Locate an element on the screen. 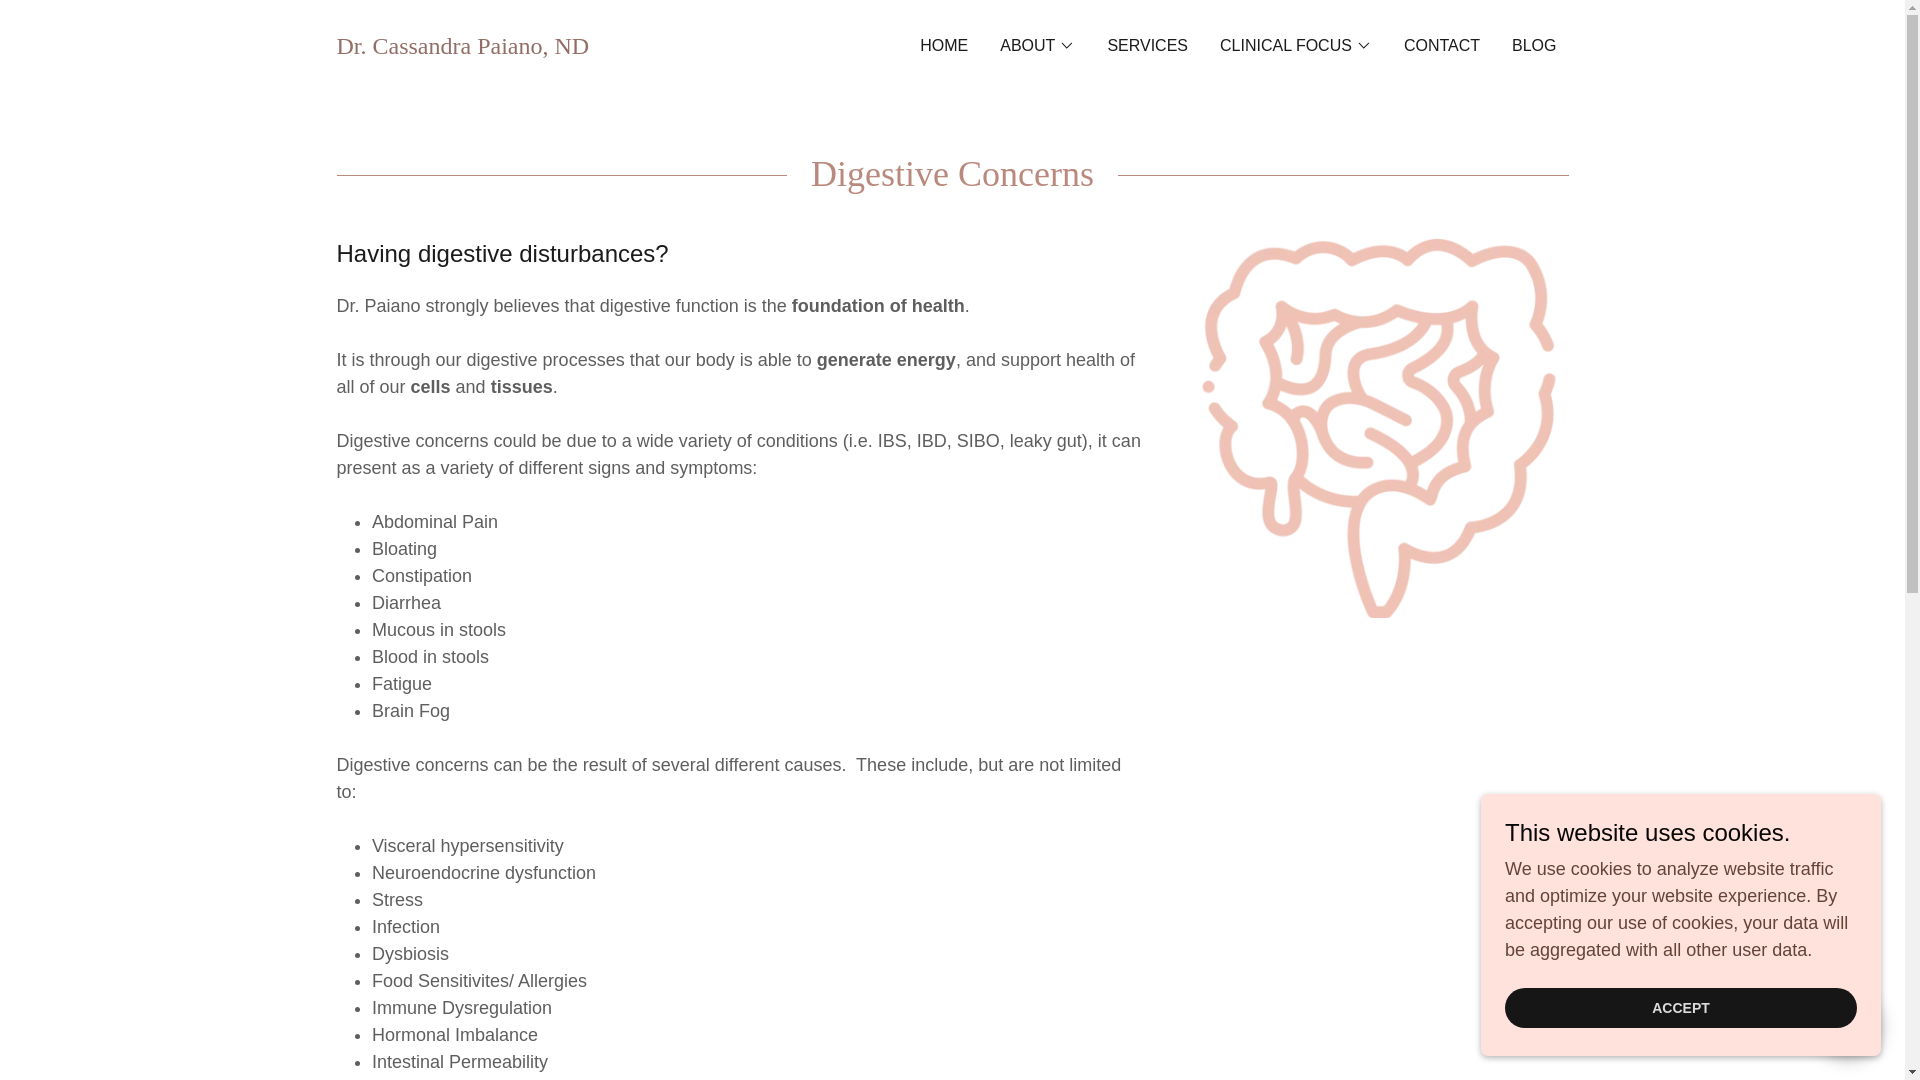 The height and width of the screenshot is (1080, 1920). ABOUT is located at coordinates (1038, 46).